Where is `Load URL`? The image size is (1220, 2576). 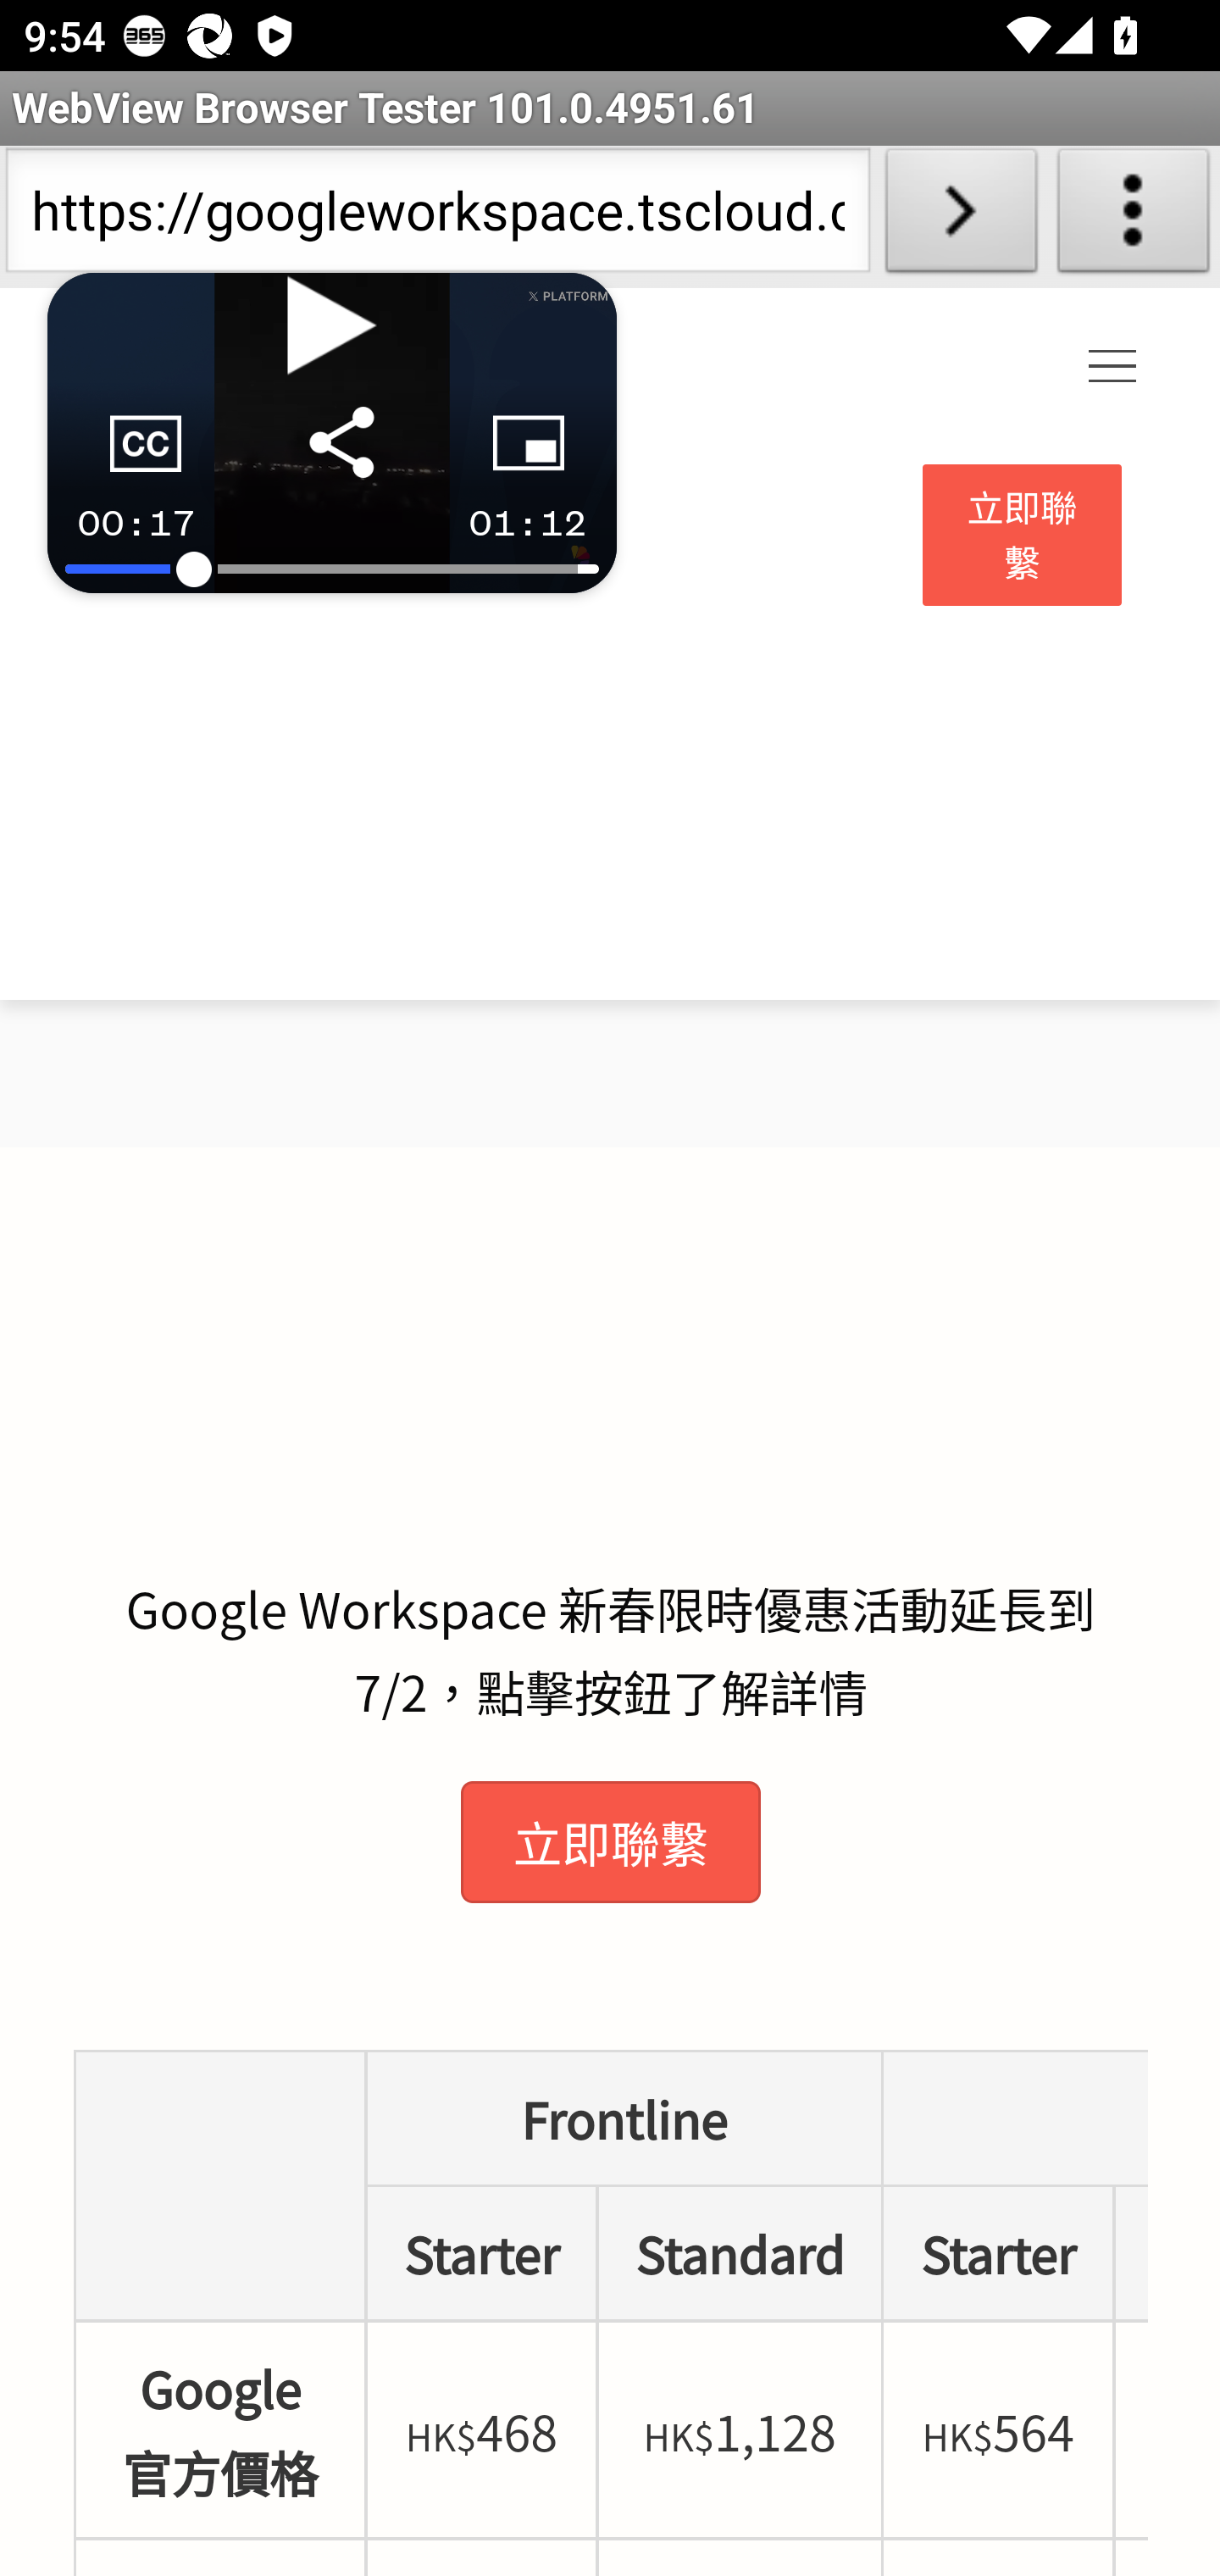
Load URL is located at coordinates (961, 217).